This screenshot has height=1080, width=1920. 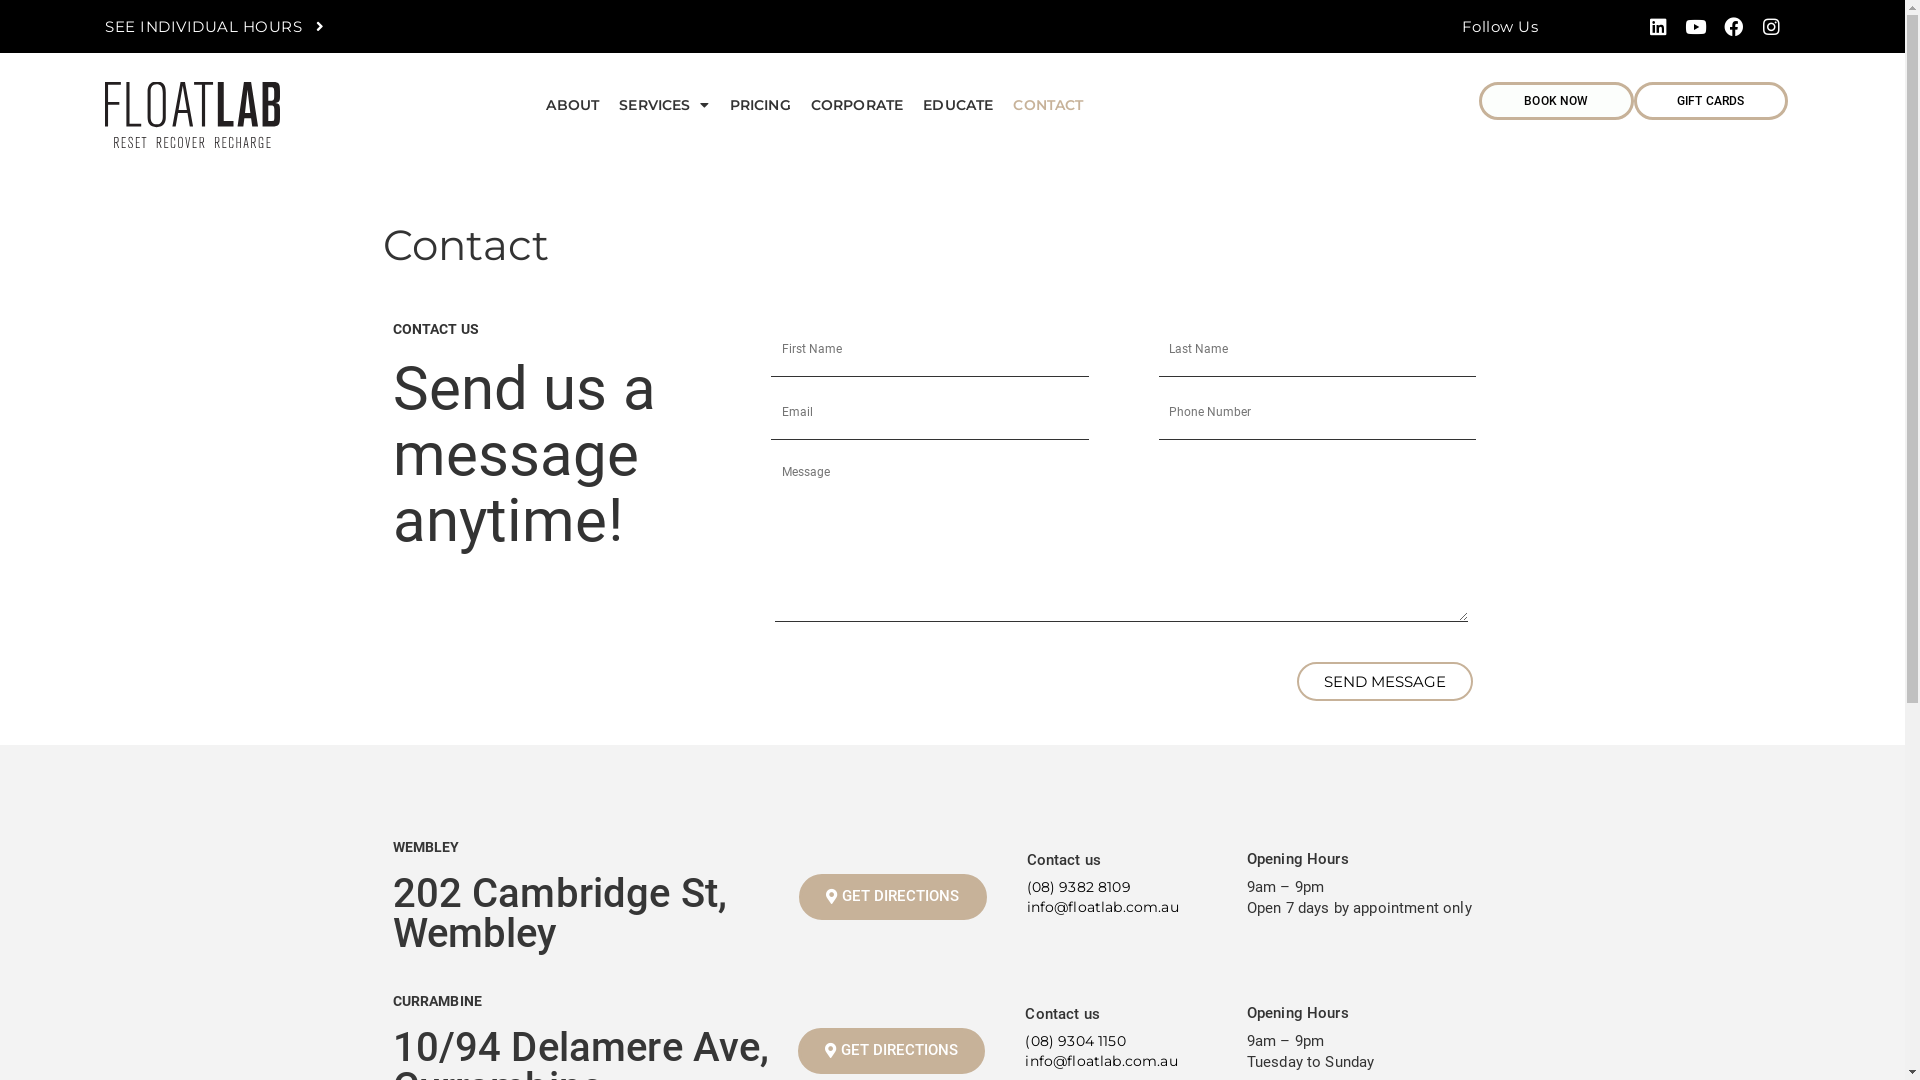 I want to click on GIFT CARDS, so click(x=1711, y=101).